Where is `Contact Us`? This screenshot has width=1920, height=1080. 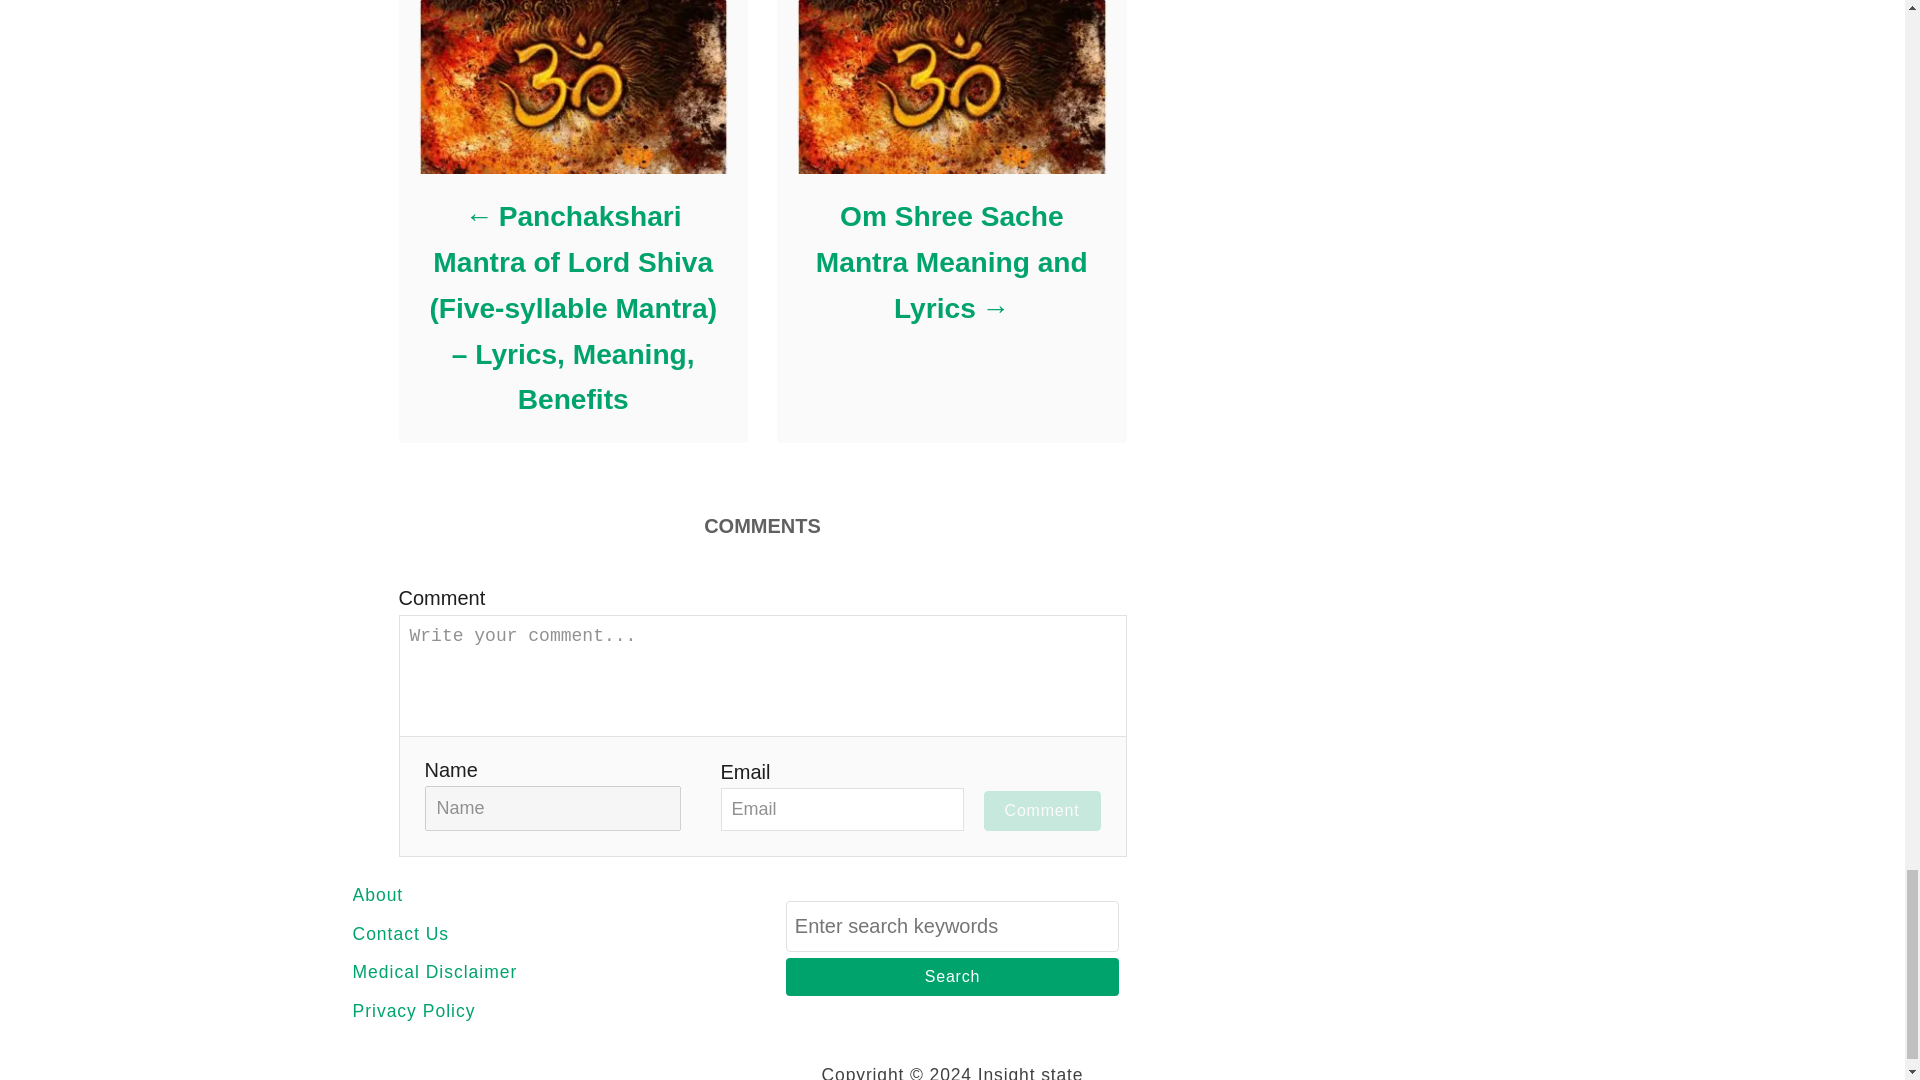
Contact Us is located at coordinates (528, 934).